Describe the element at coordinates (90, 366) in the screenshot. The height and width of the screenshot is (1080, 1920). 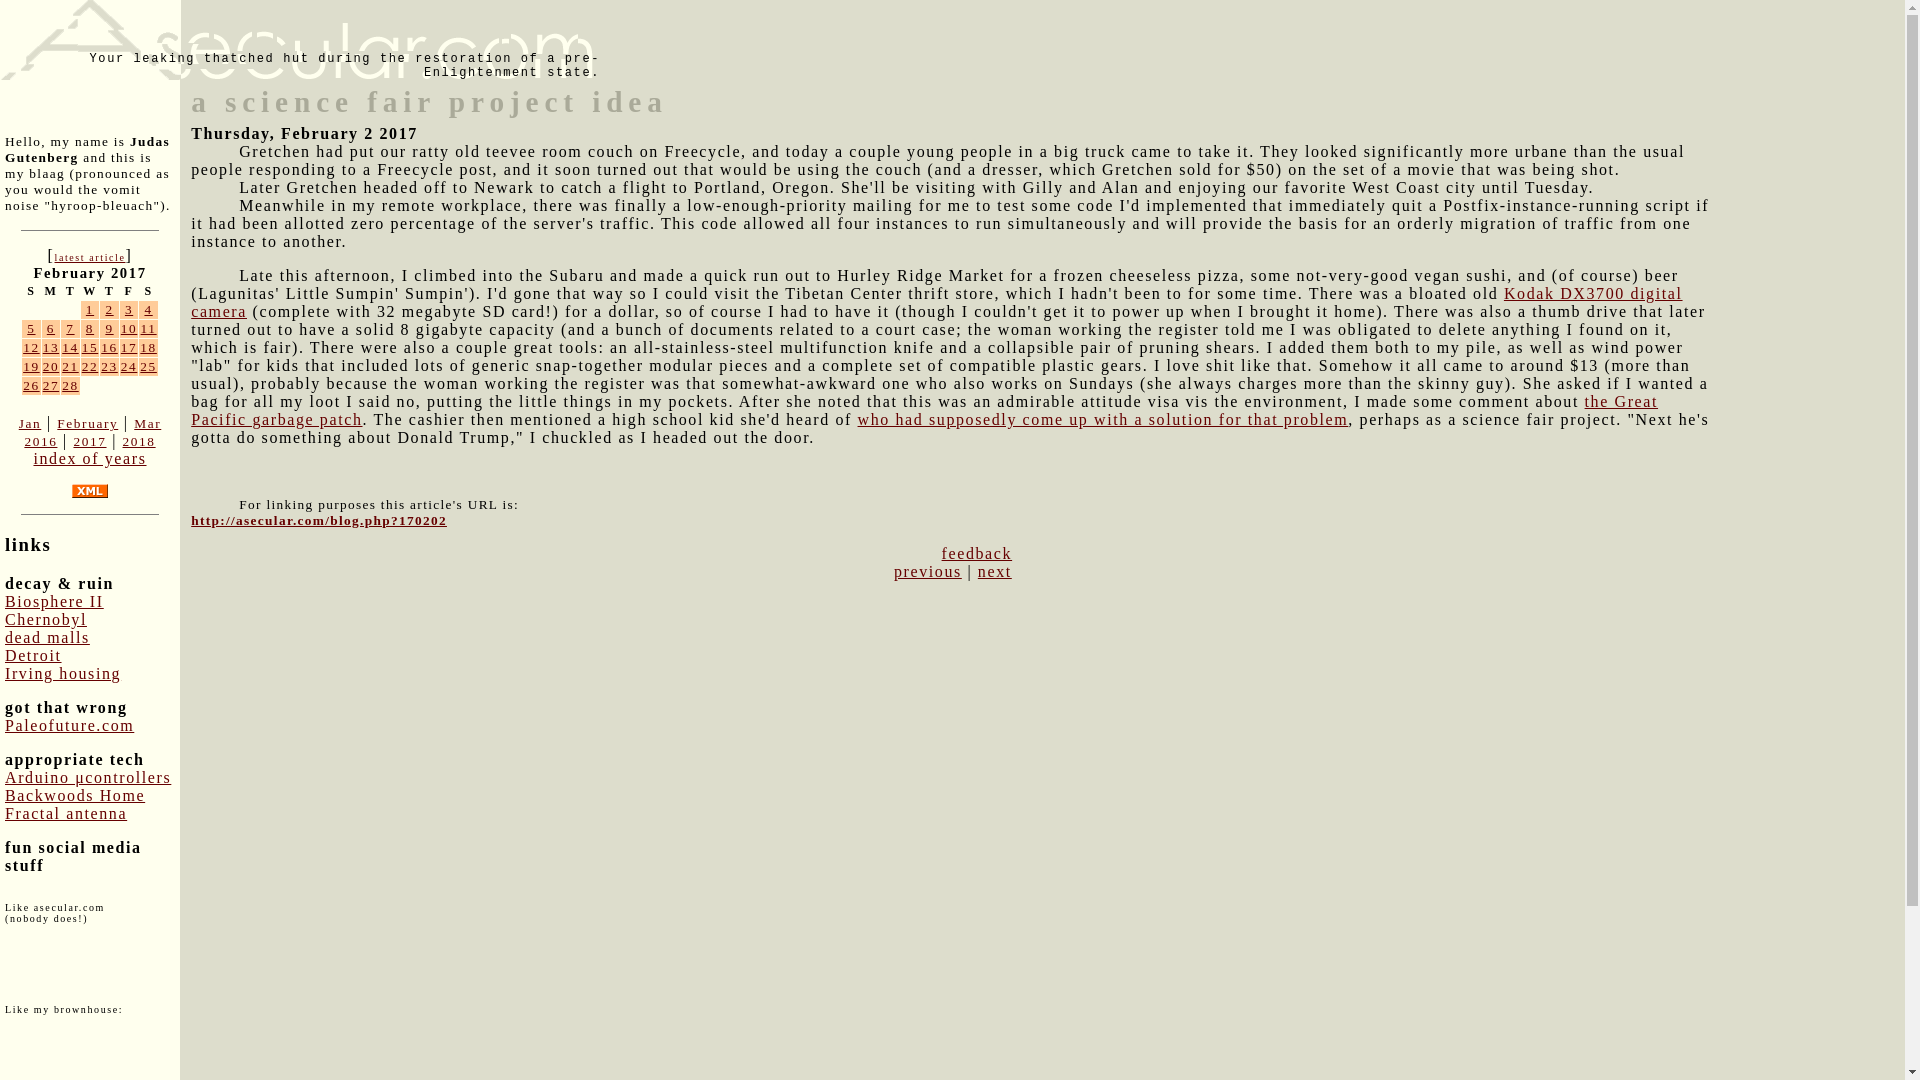
I see `22` at that location.